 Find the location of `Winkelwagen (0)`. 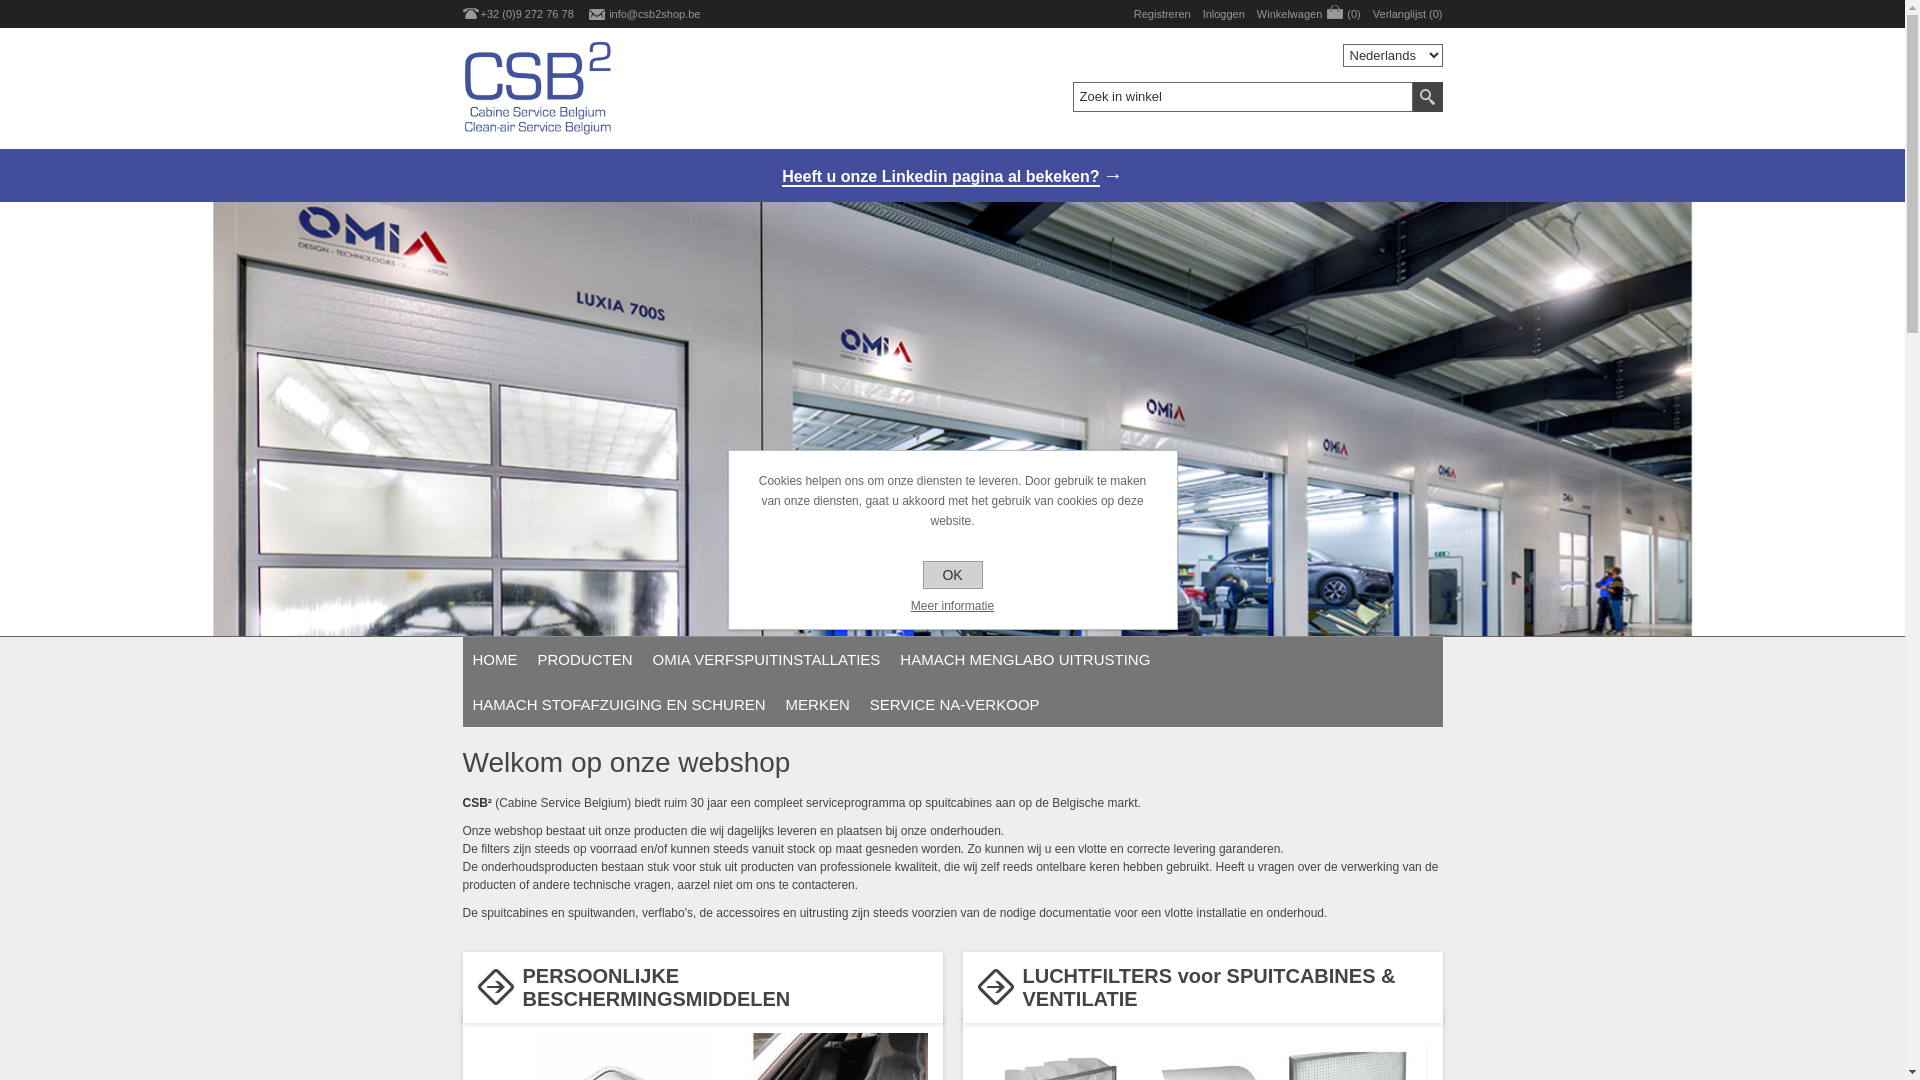

Winkelwagen (0) is located at coordinates (1309, 14).